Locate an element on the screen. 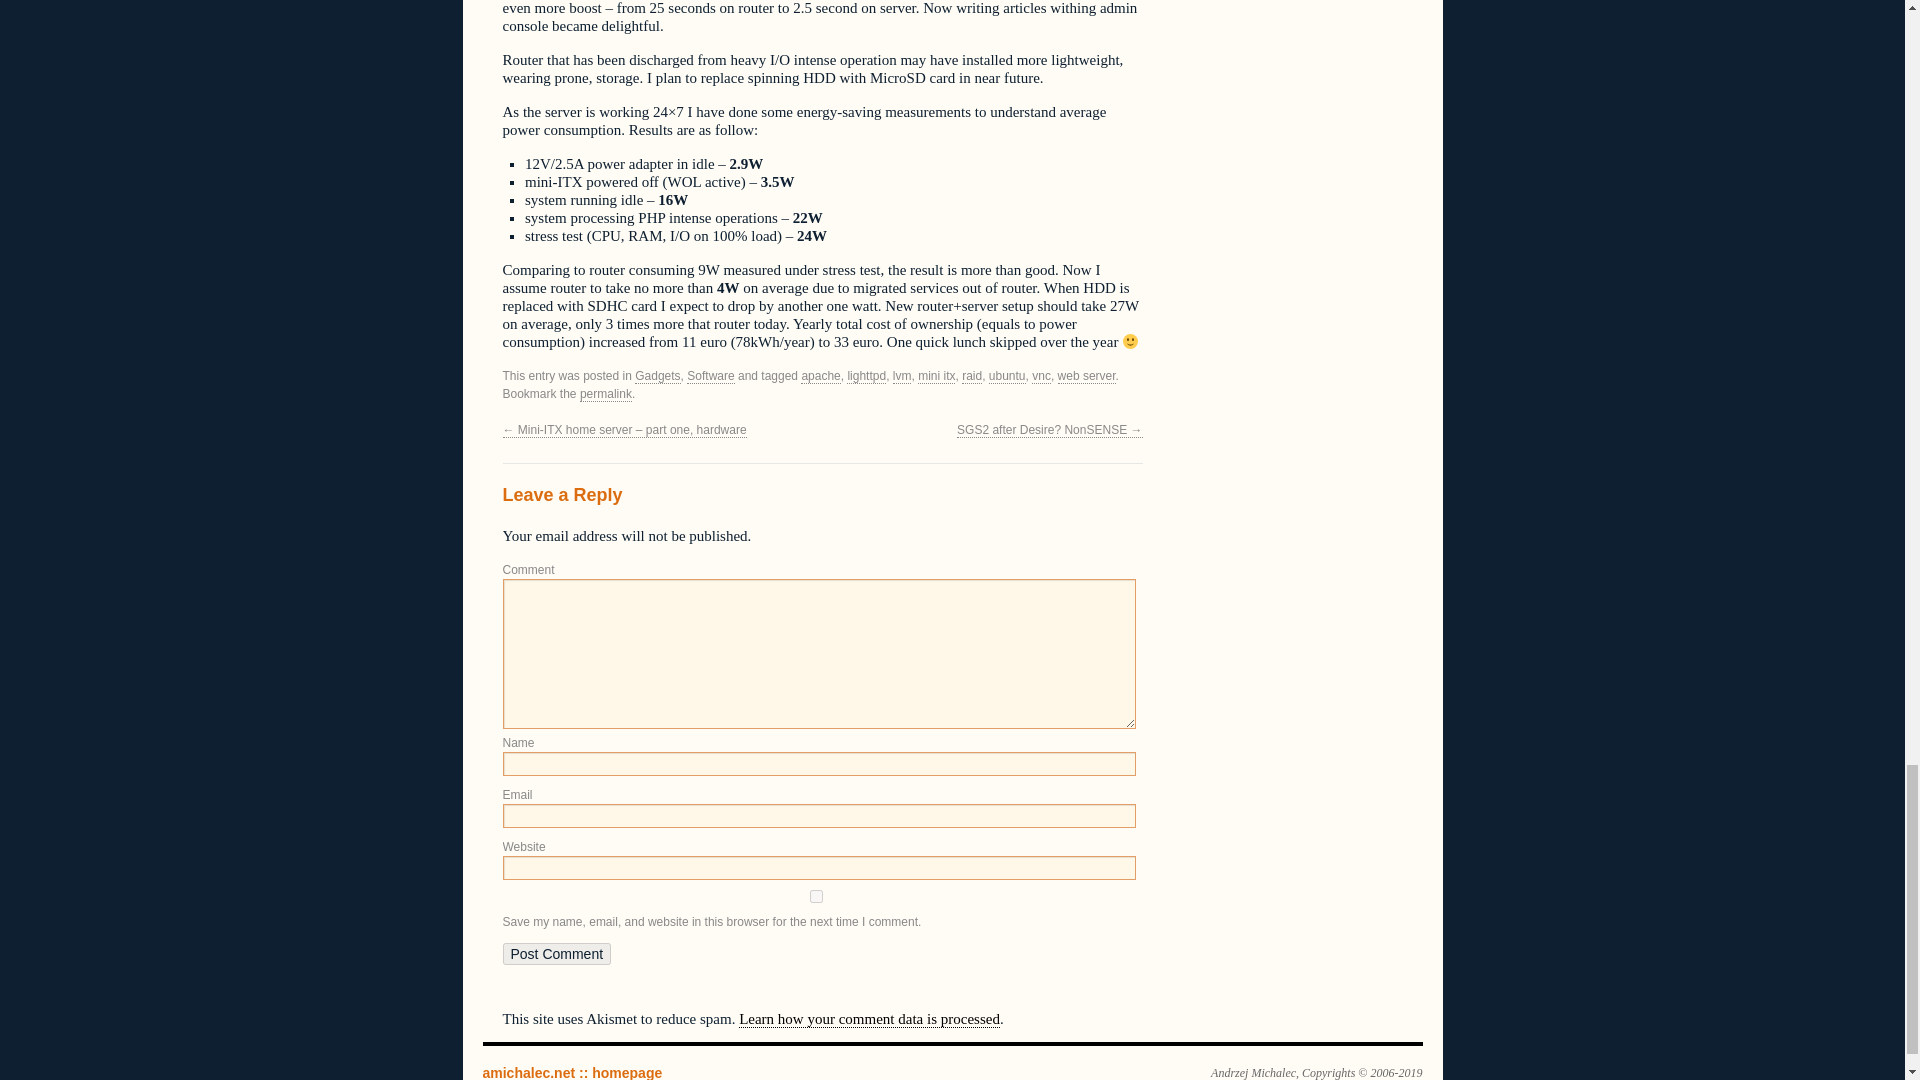  permalink is located at coordinates (605, 394).